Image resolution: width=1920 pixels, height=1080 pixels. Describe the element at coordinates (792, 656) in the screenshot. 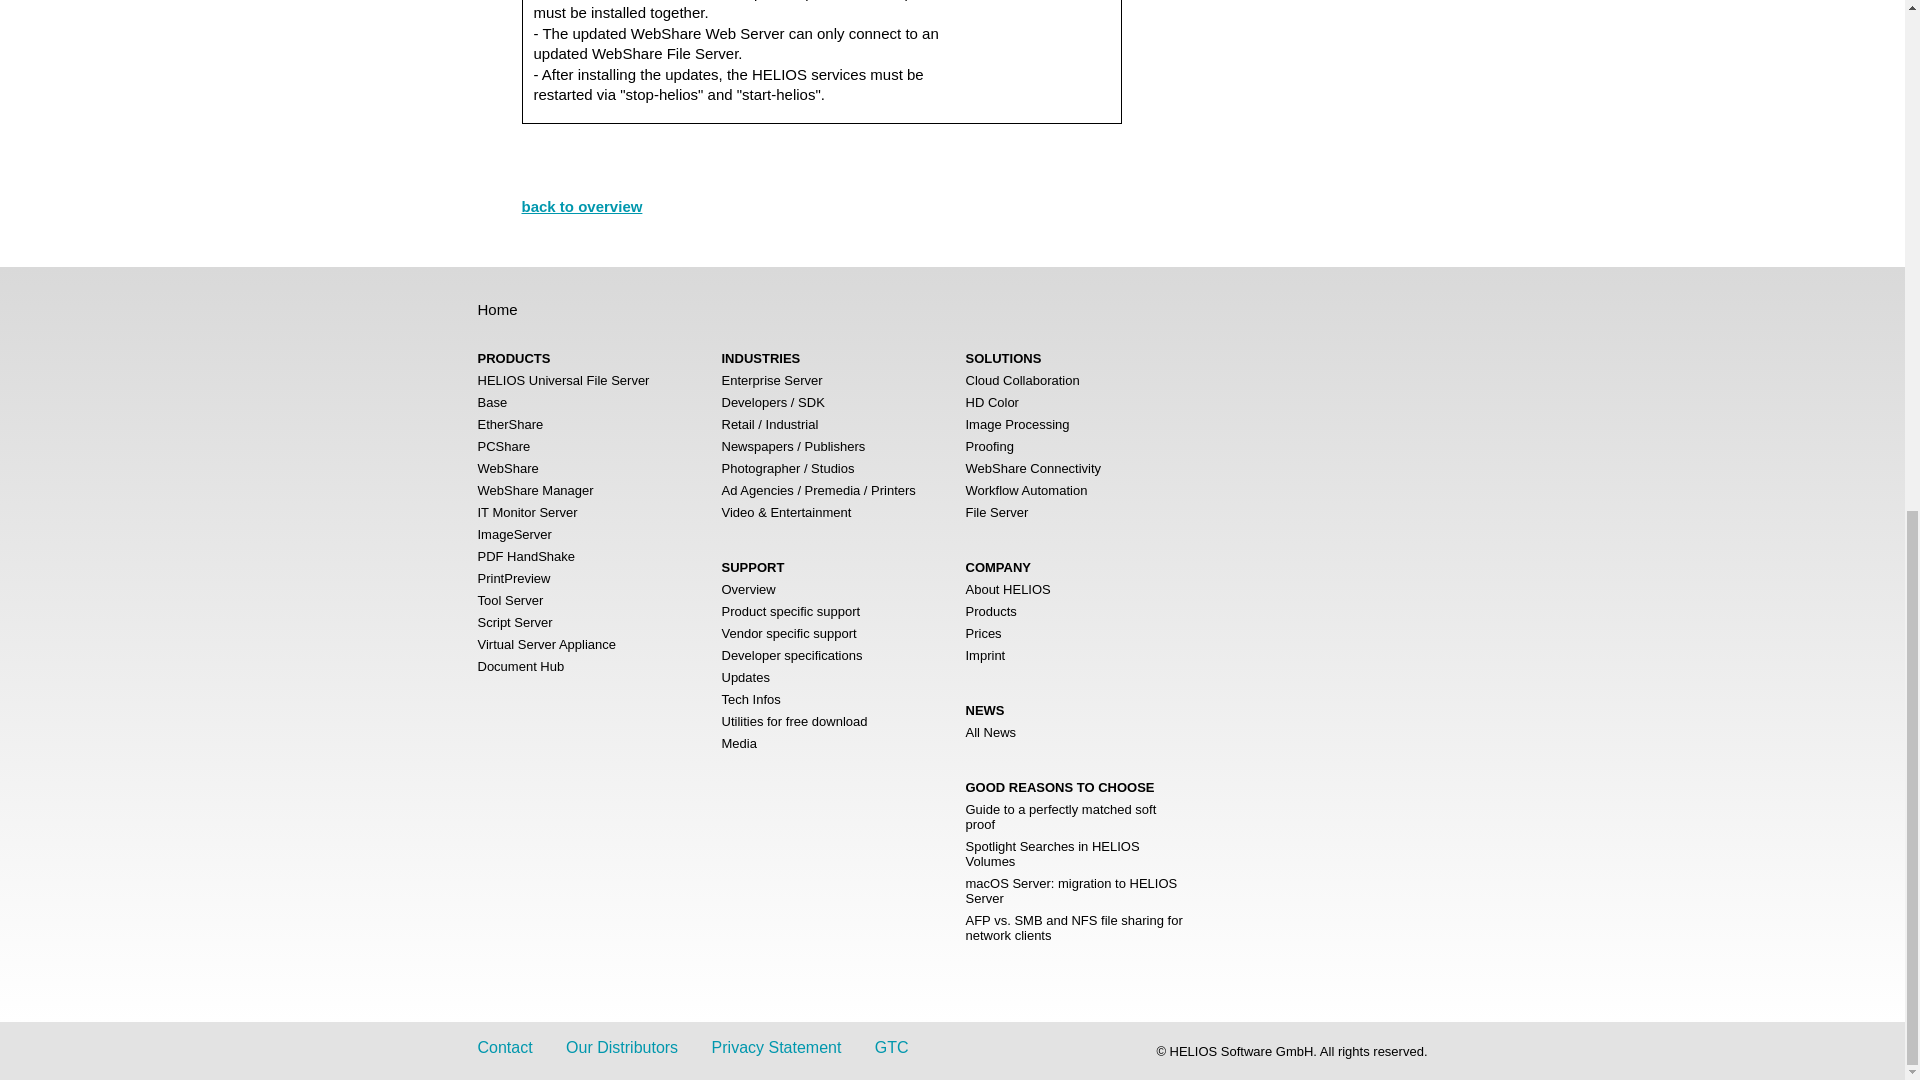

I see `Developer specifications` at that location.